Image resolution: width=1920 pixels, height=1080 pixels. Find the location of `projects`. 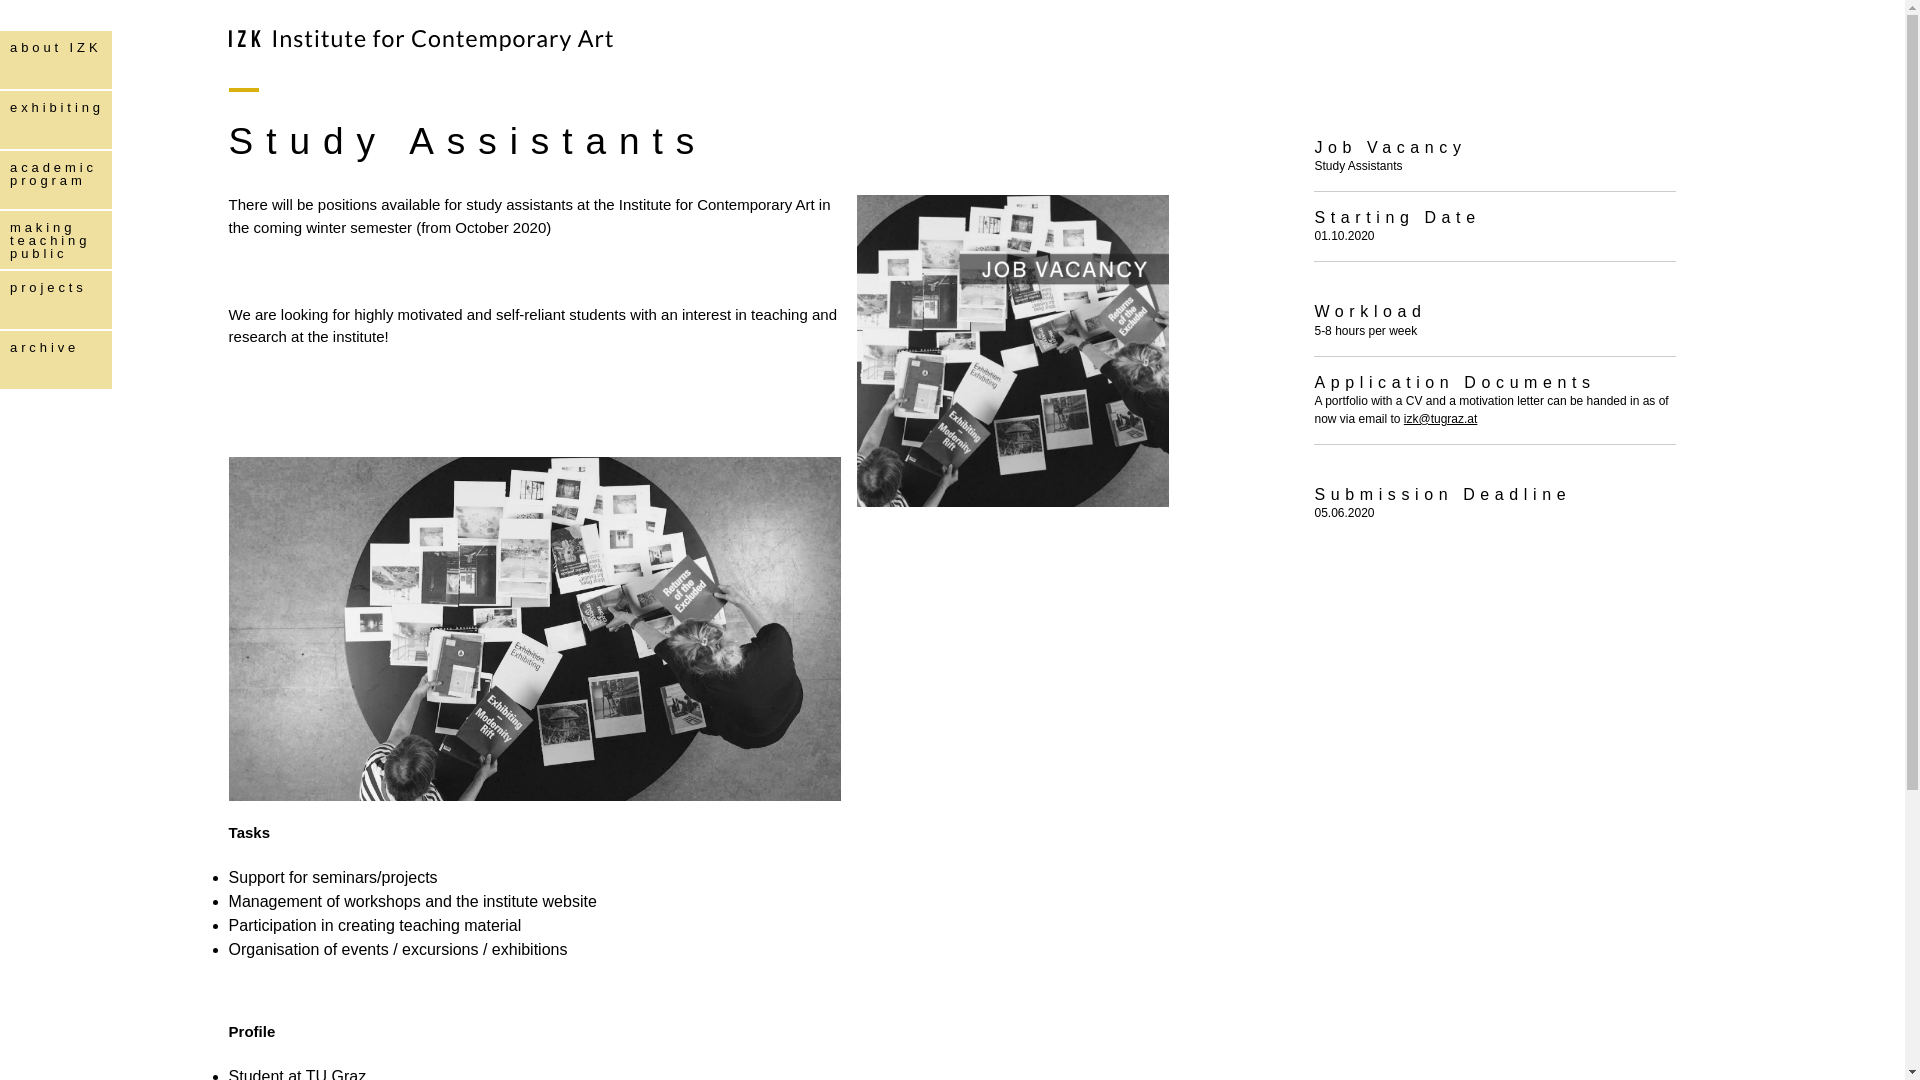

projects is located at coordinates (56, 300).